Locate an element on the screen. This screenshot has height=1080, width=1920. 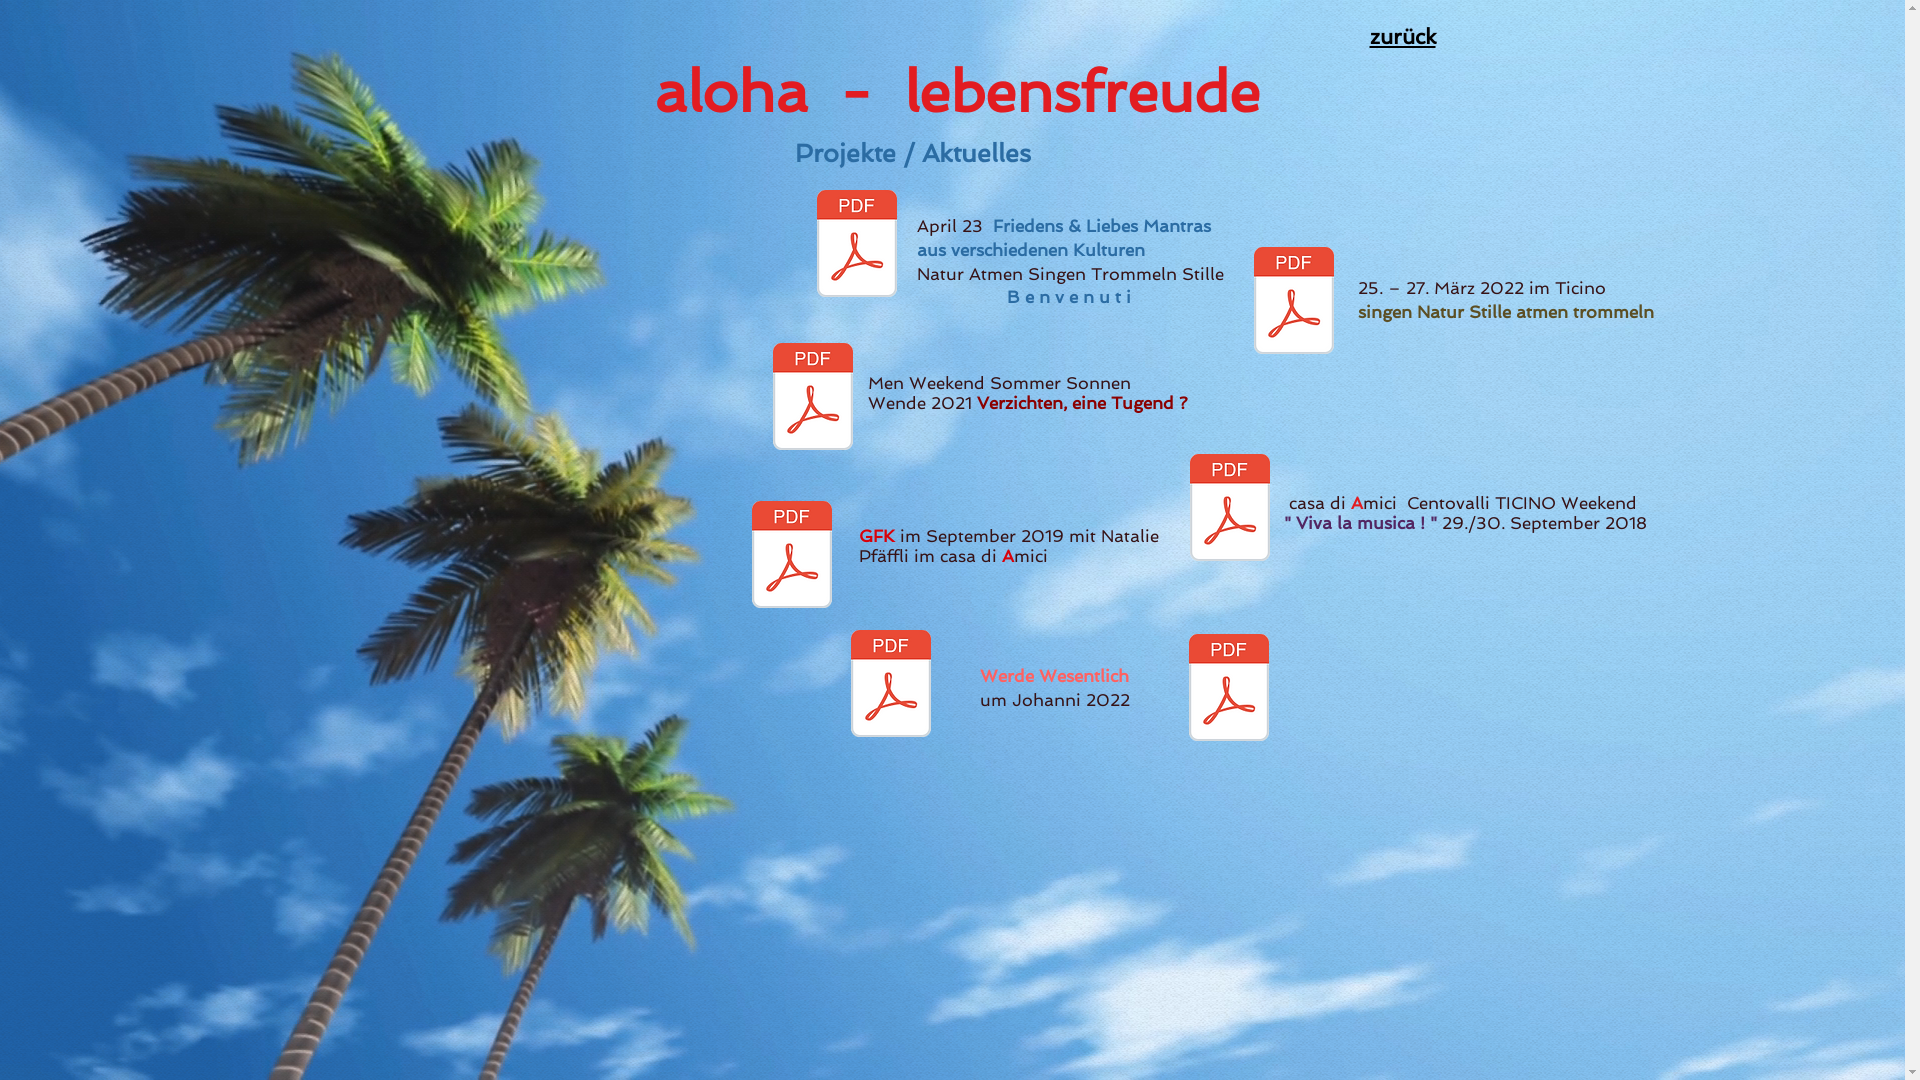
Werde Wesentlich
um Johanni 2022 is located at coordinates (1054, 688).